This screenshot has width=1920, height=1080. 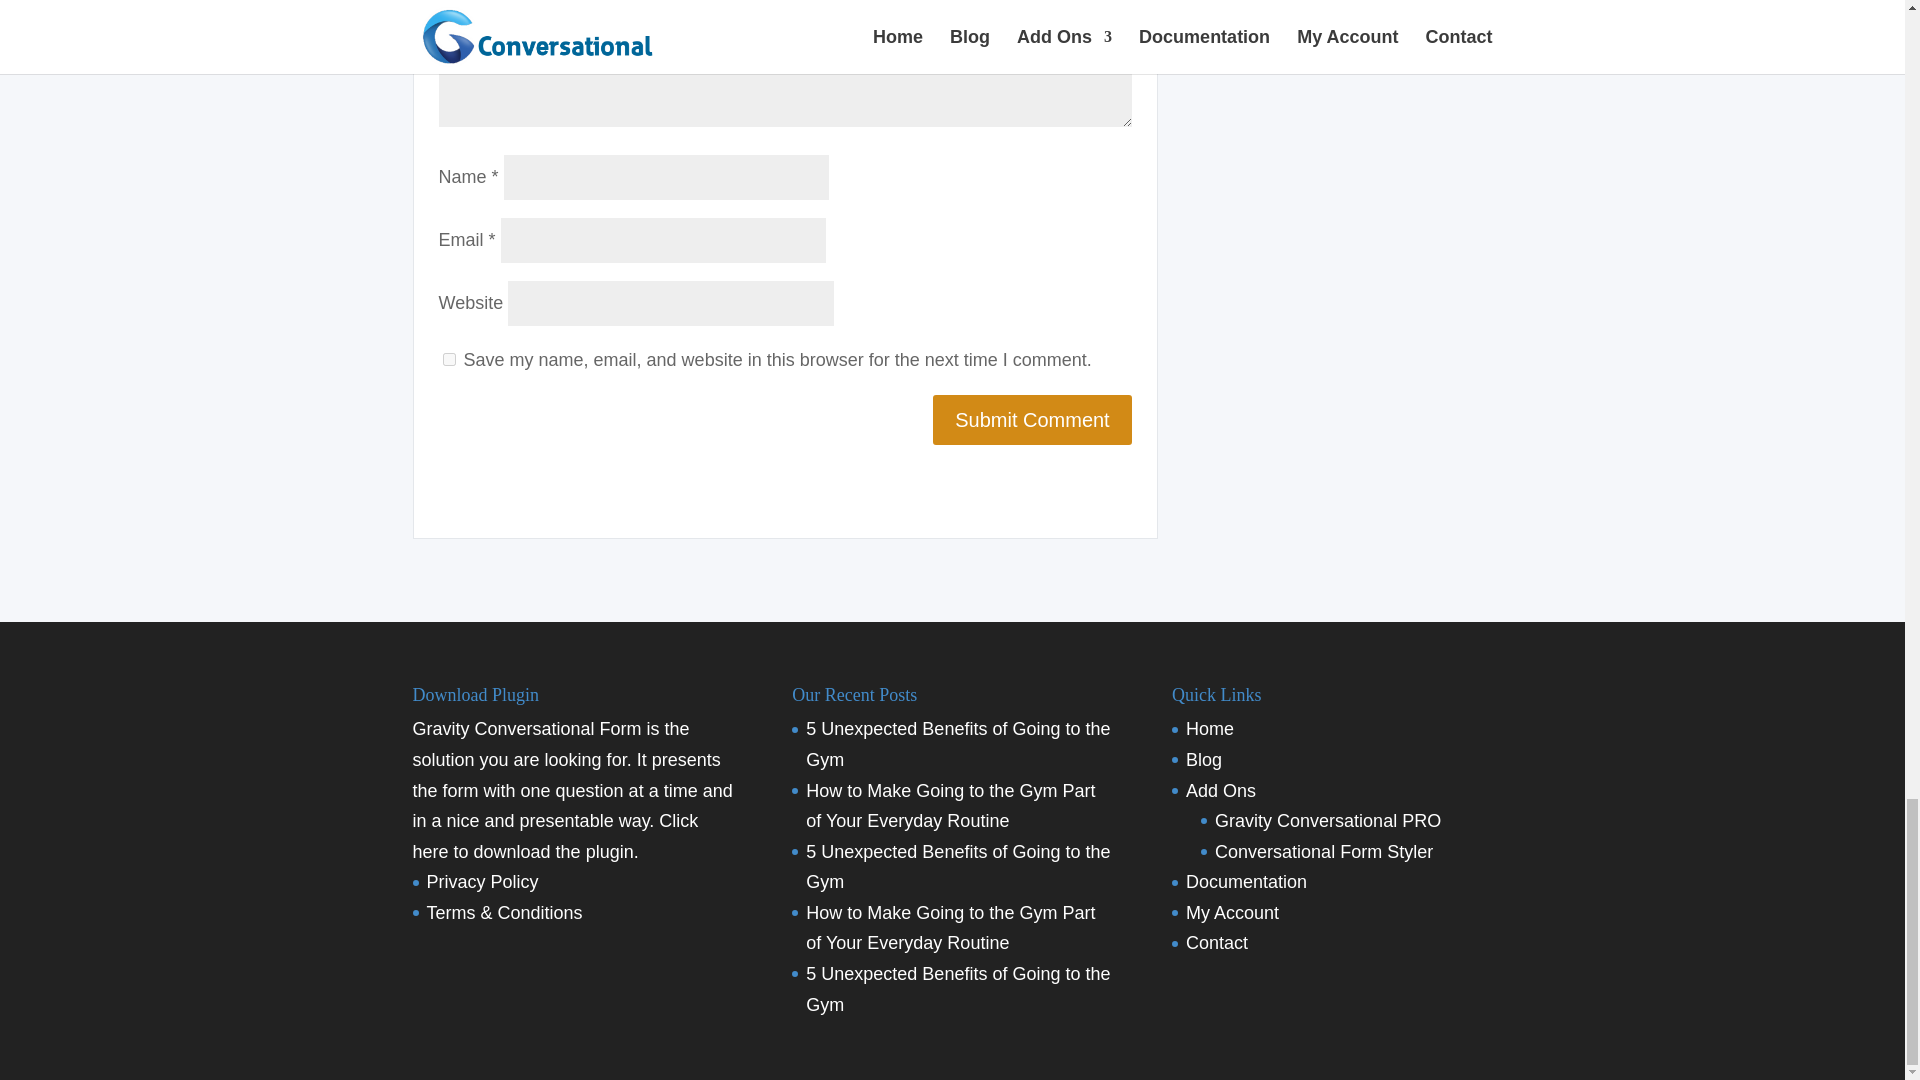 I want to click on 5 Unexpected Benefits of Going to the Gym, so click(x=958, y=868).